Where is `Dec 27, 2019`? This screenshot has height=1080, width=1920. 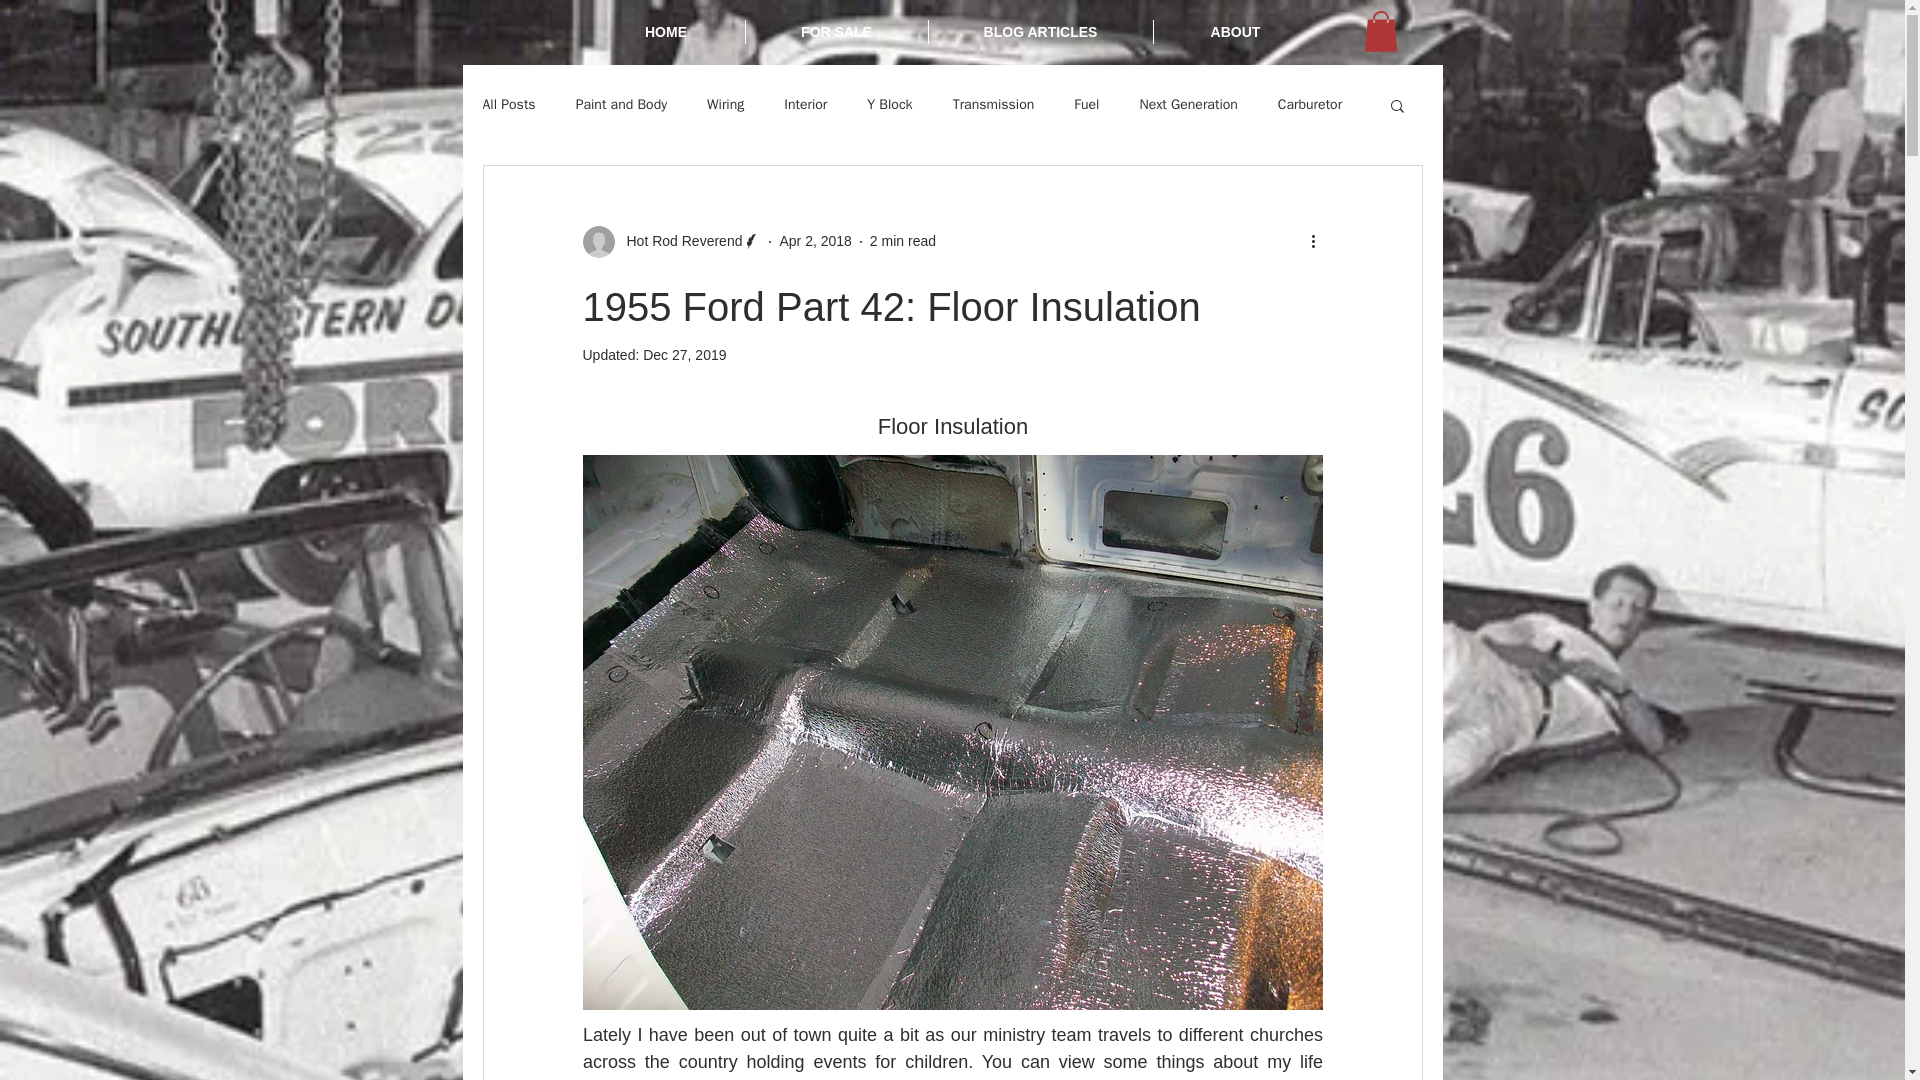
Dec 27, 2019 is located at coordinates (684, 354).